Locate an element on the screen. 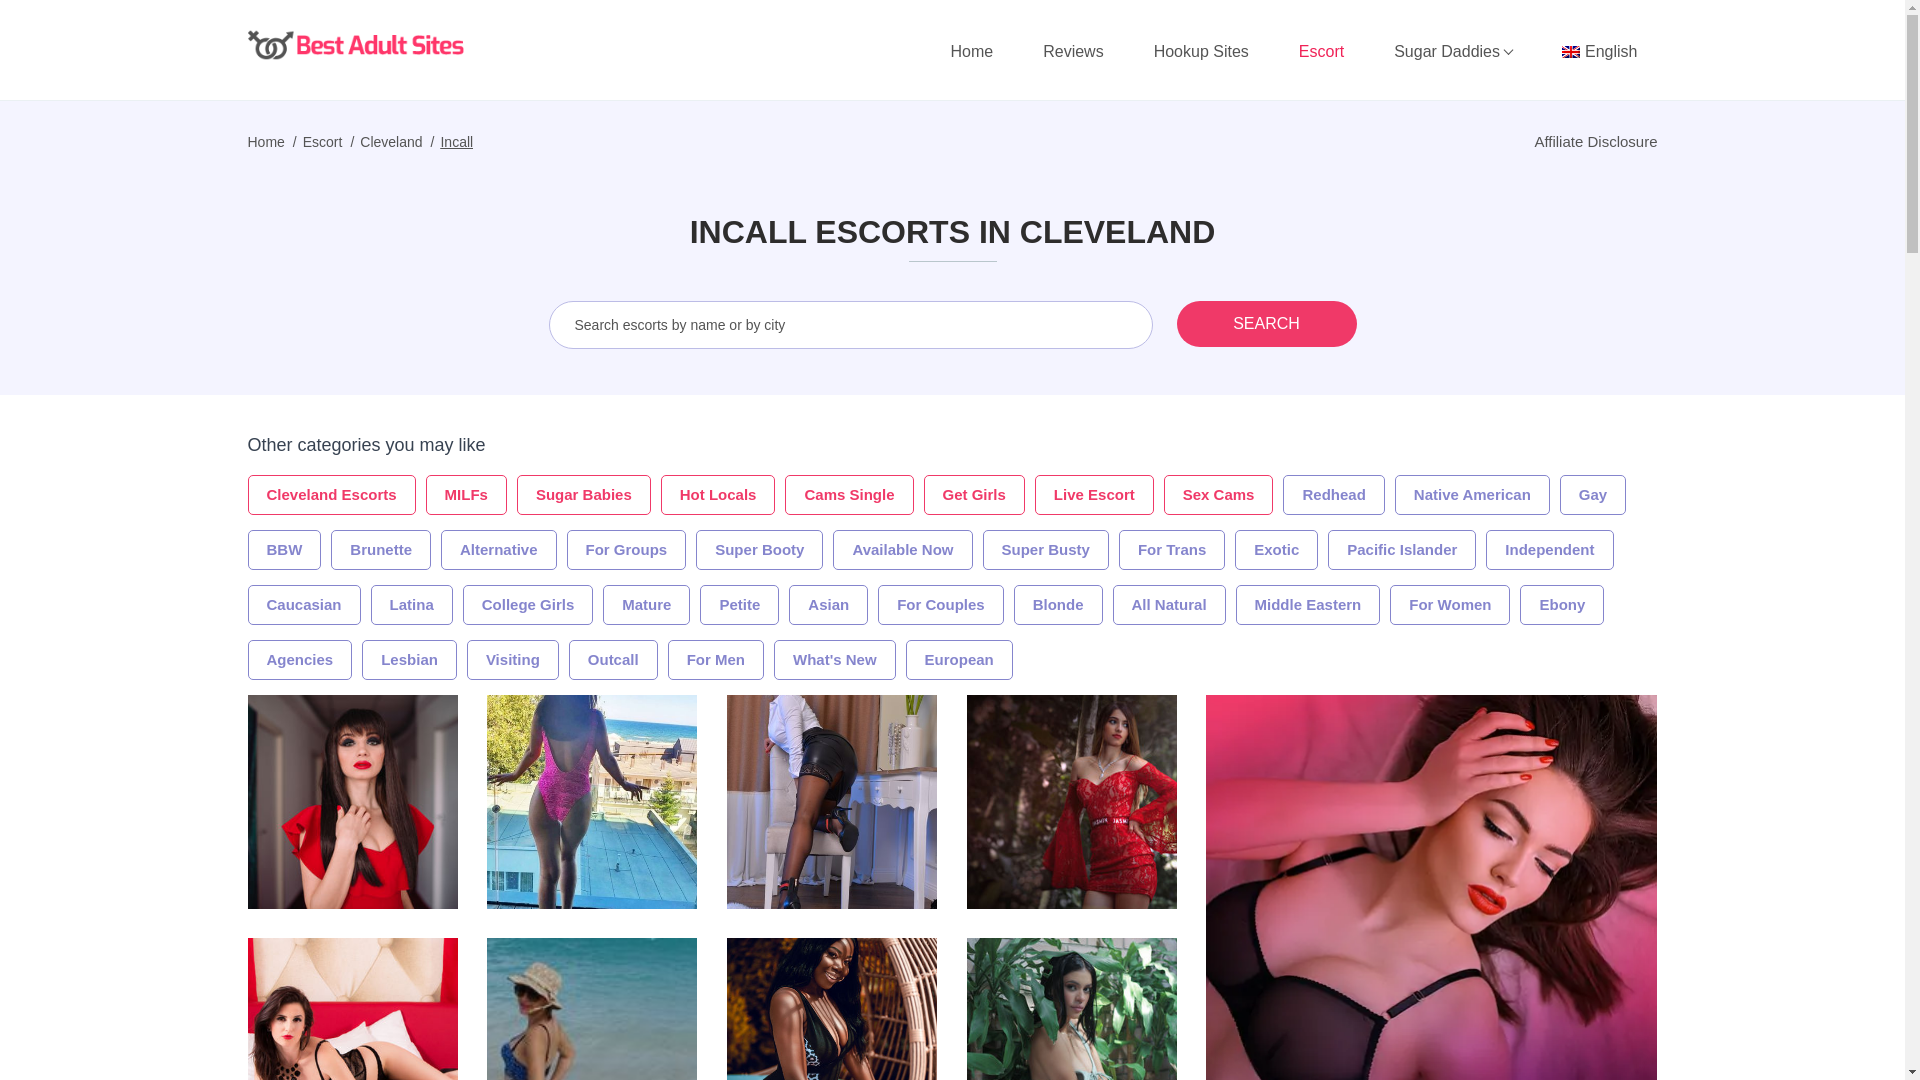  Escort is located at coordinates (323, 142).